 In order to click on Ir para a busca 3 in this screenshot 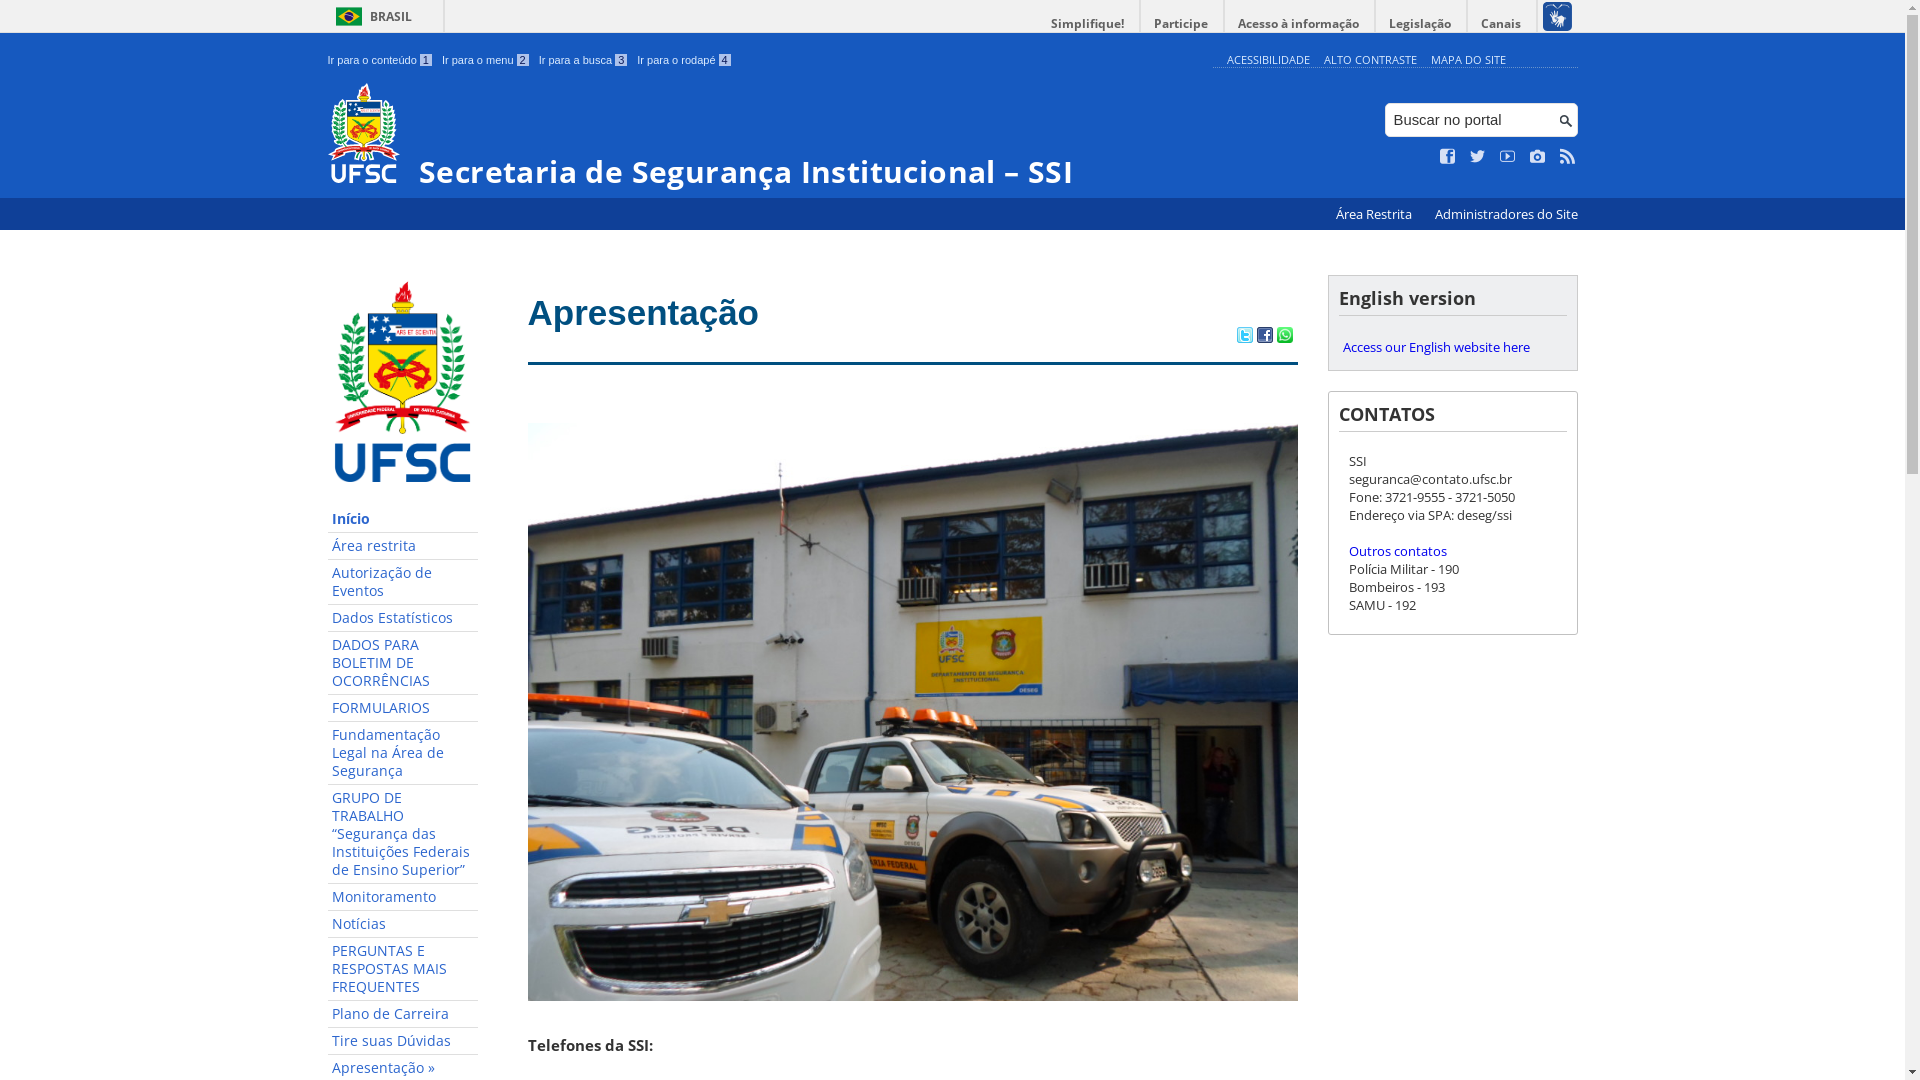, I will do `click(584, 60)`.